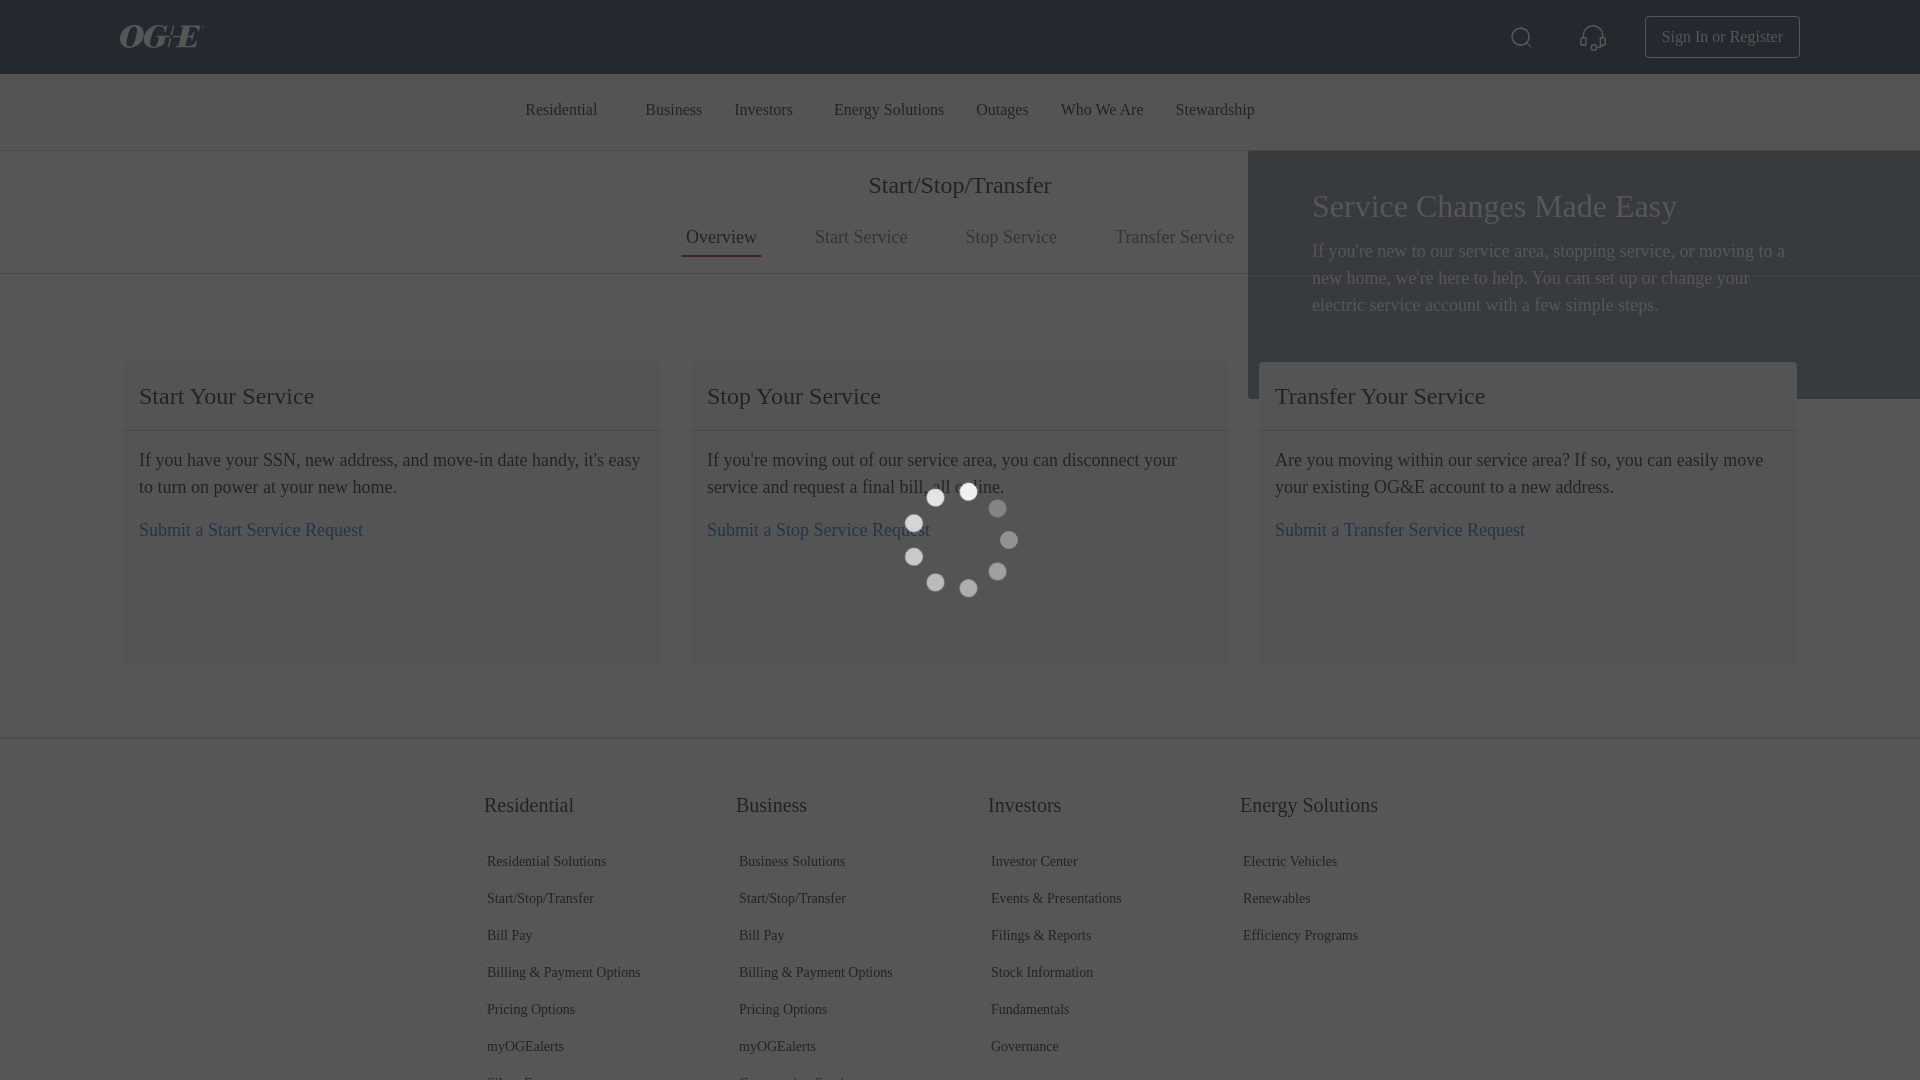 The image size is (1920, 1080). I want to click on Energy Solutions, so click(888, 111).